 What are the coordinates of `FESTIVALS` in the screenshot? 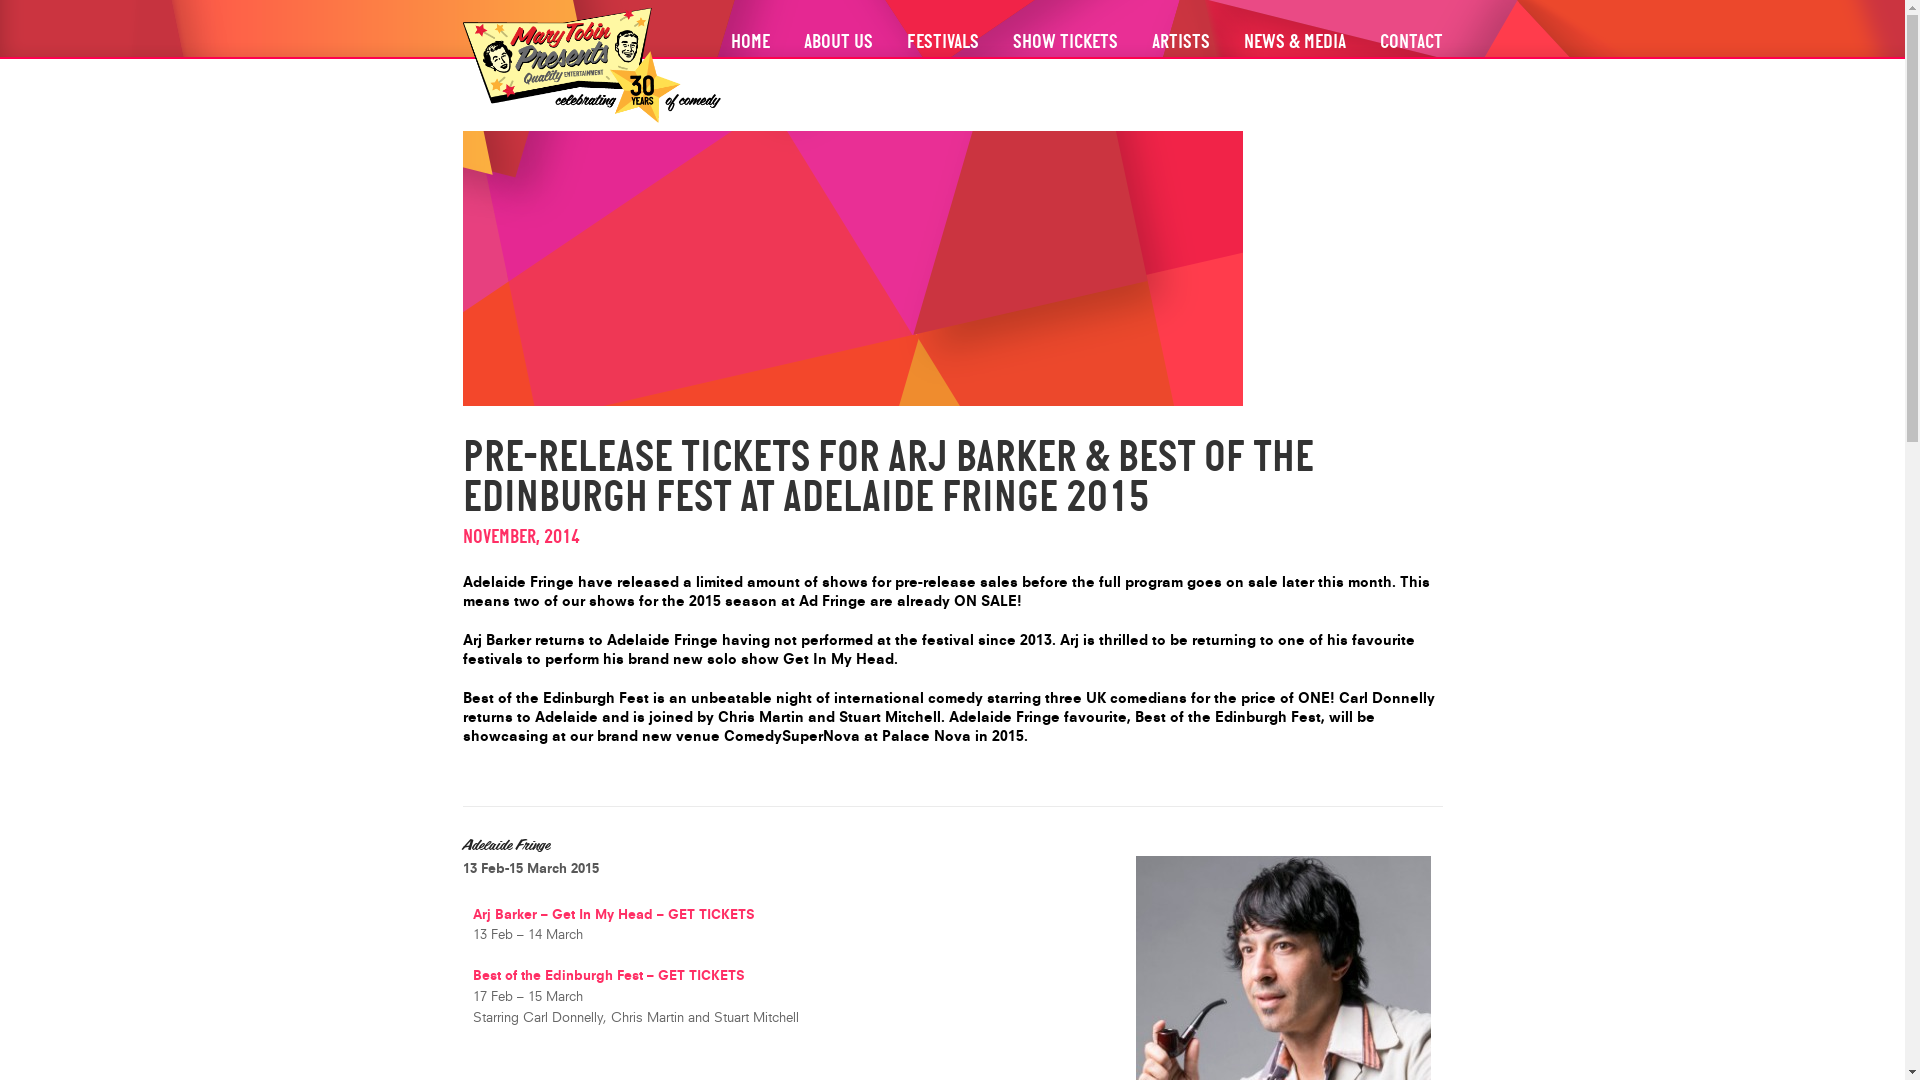 It's located at (943, 43).